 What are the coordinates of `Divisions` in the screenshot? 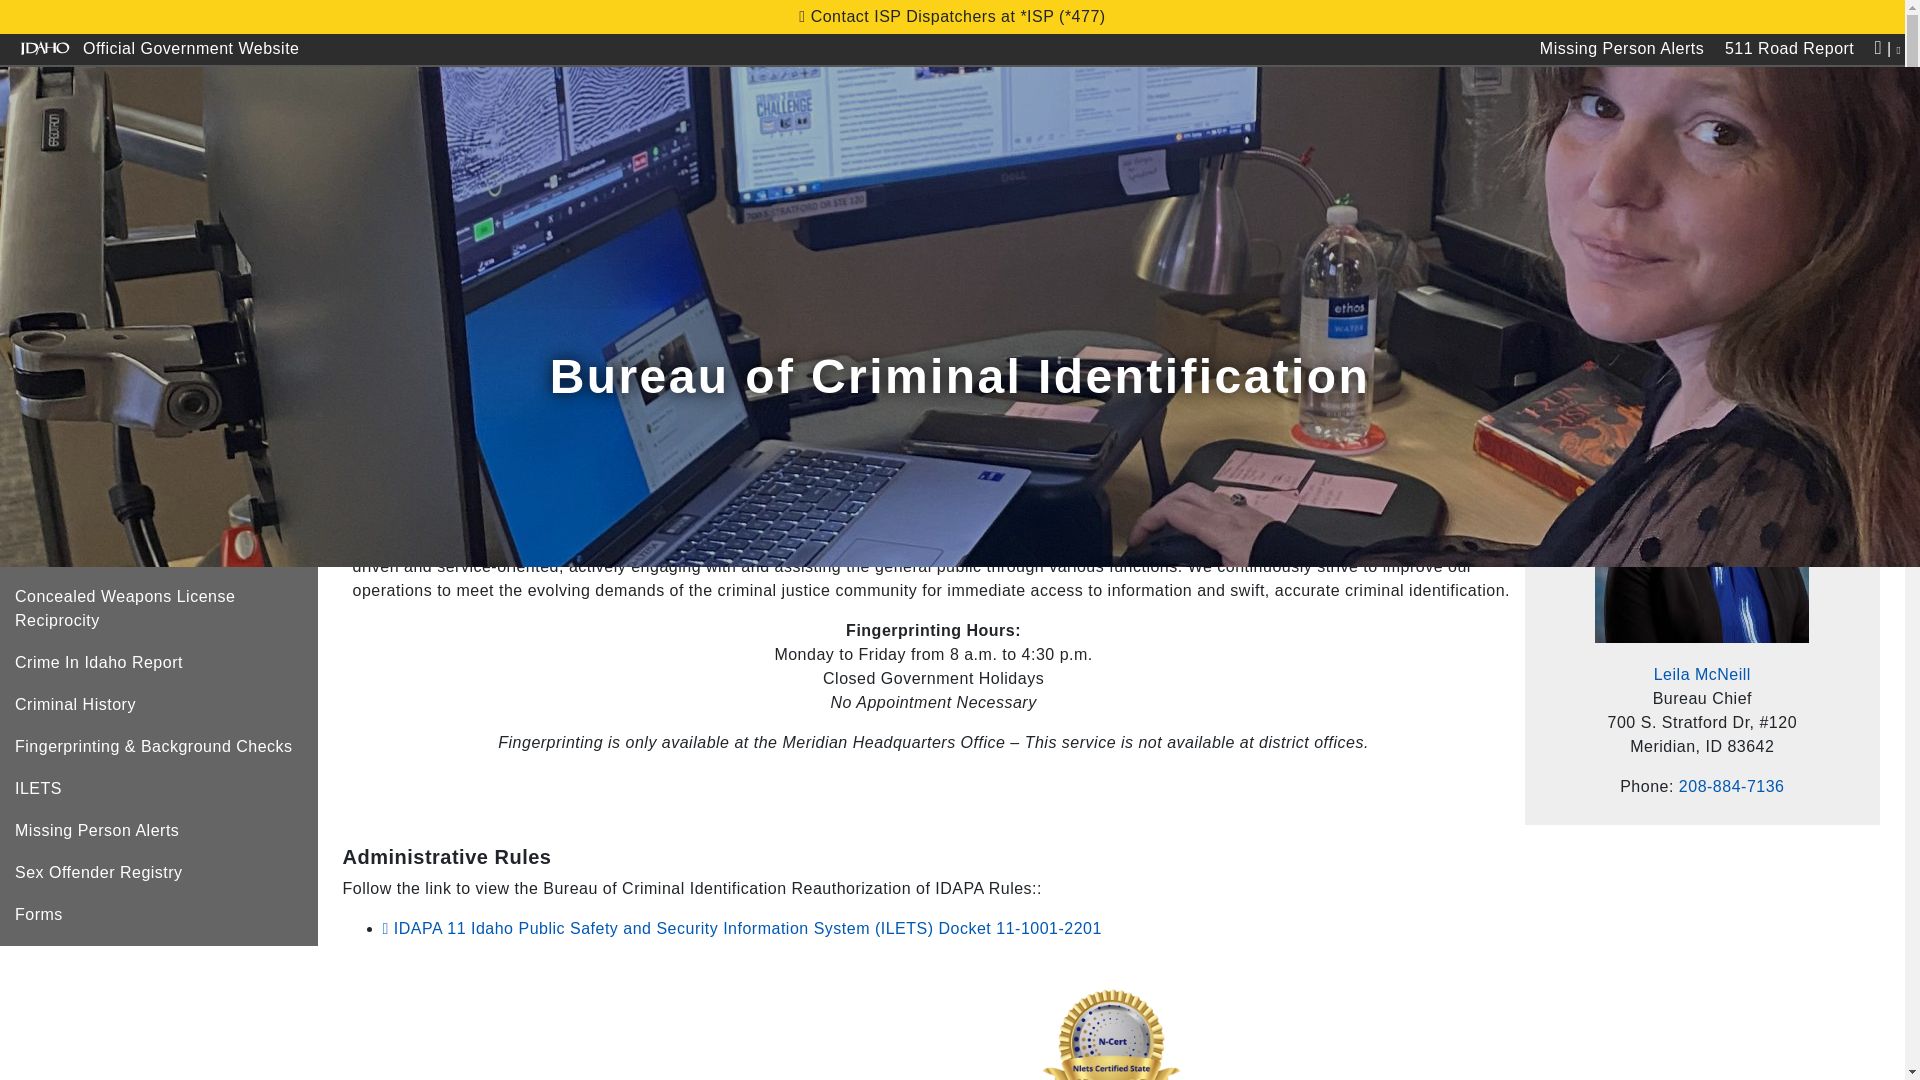 It's located at (652, 158).